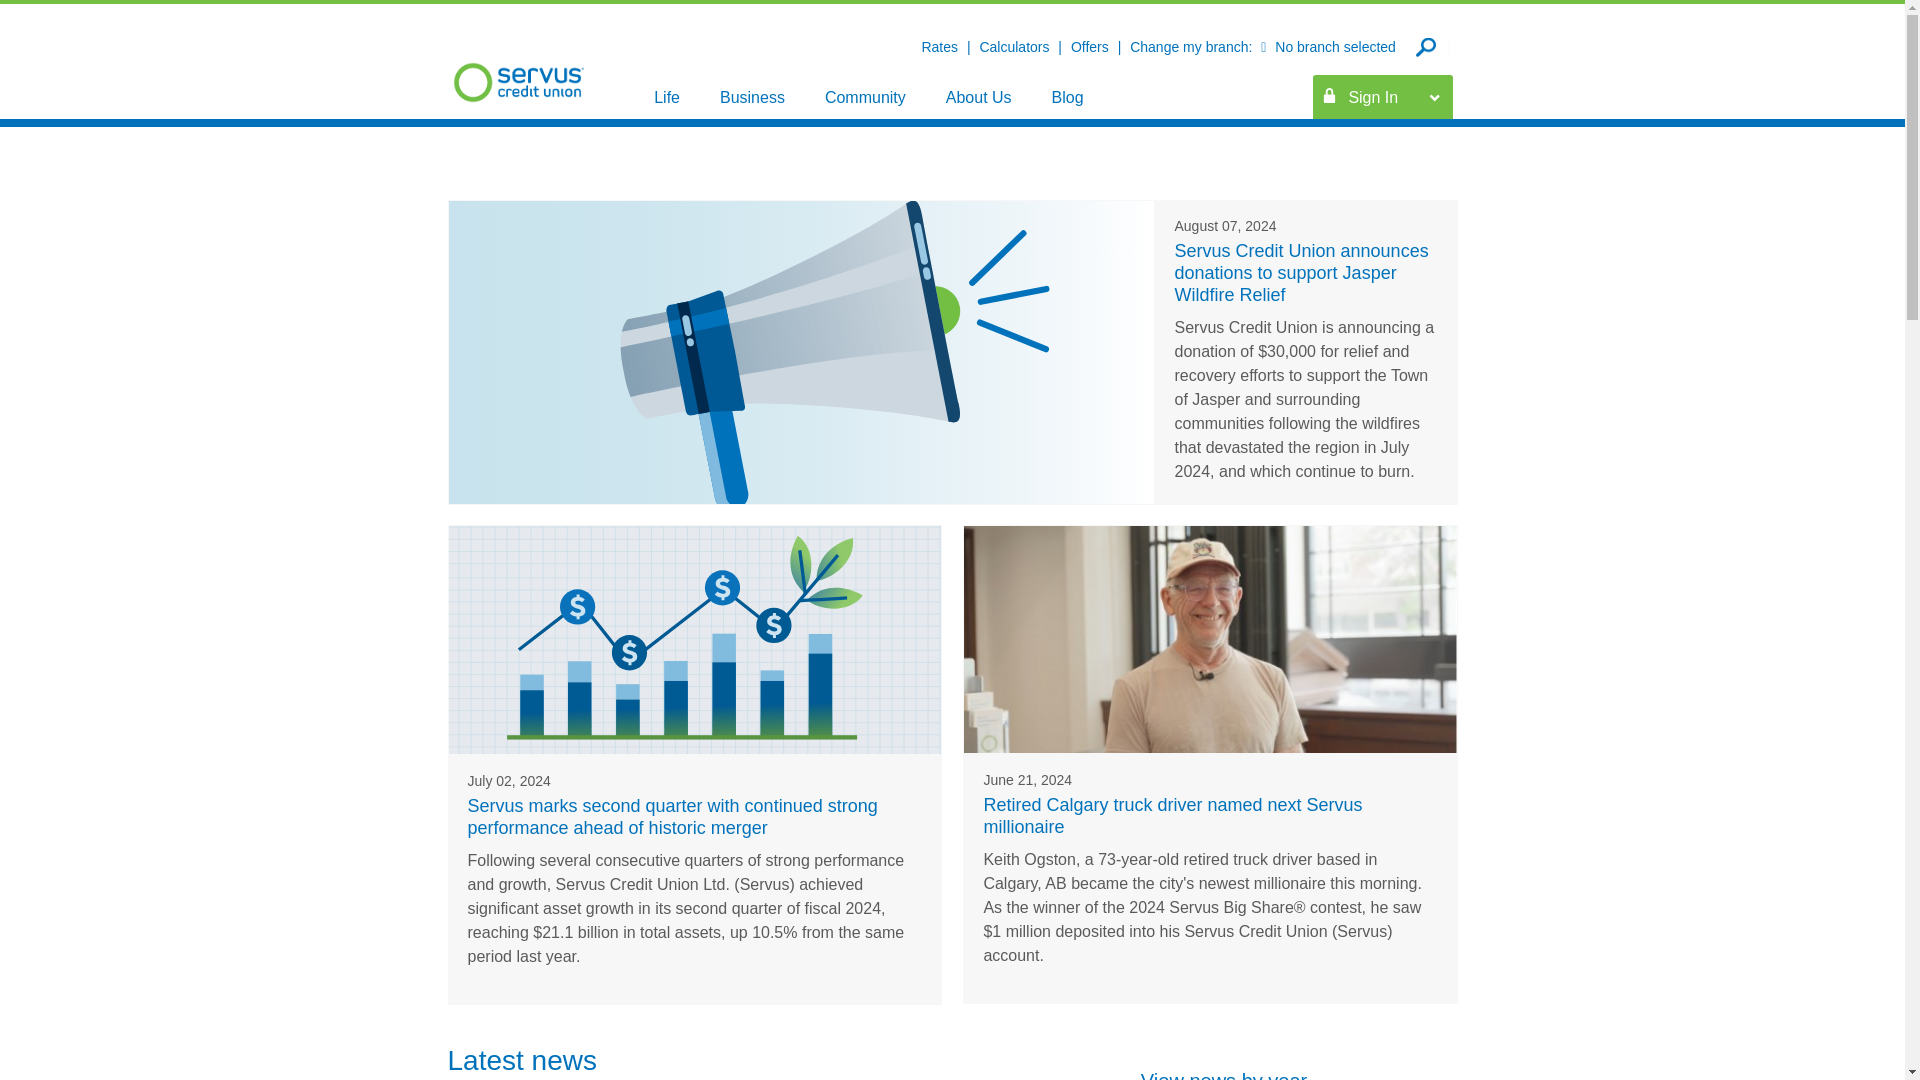 This screenshot has width=1920, height=1080. Describe the element at coordinates (978, 96) in the screenshot. I see `About Us` at that location.